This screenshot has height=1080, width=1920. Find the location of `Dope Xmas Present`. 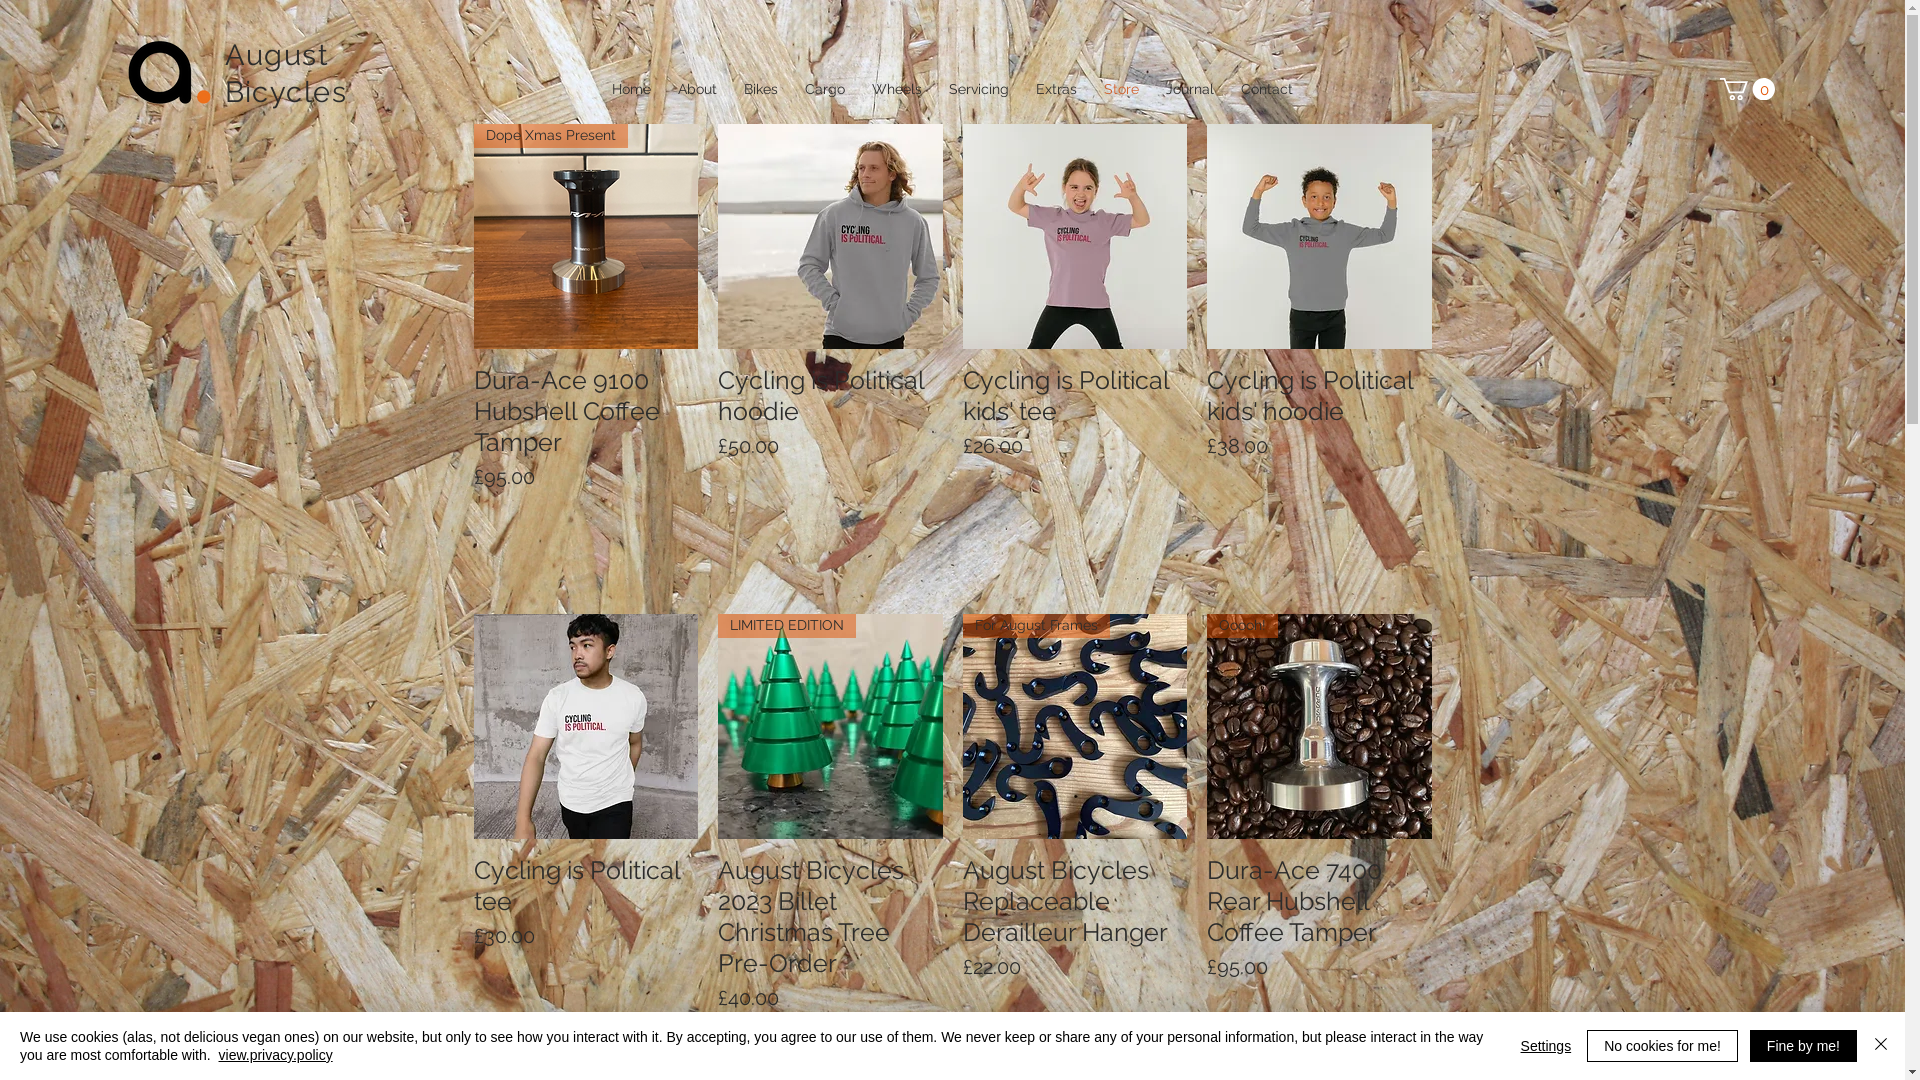

Dope Xmas Present is located at coordinates (586, 236).